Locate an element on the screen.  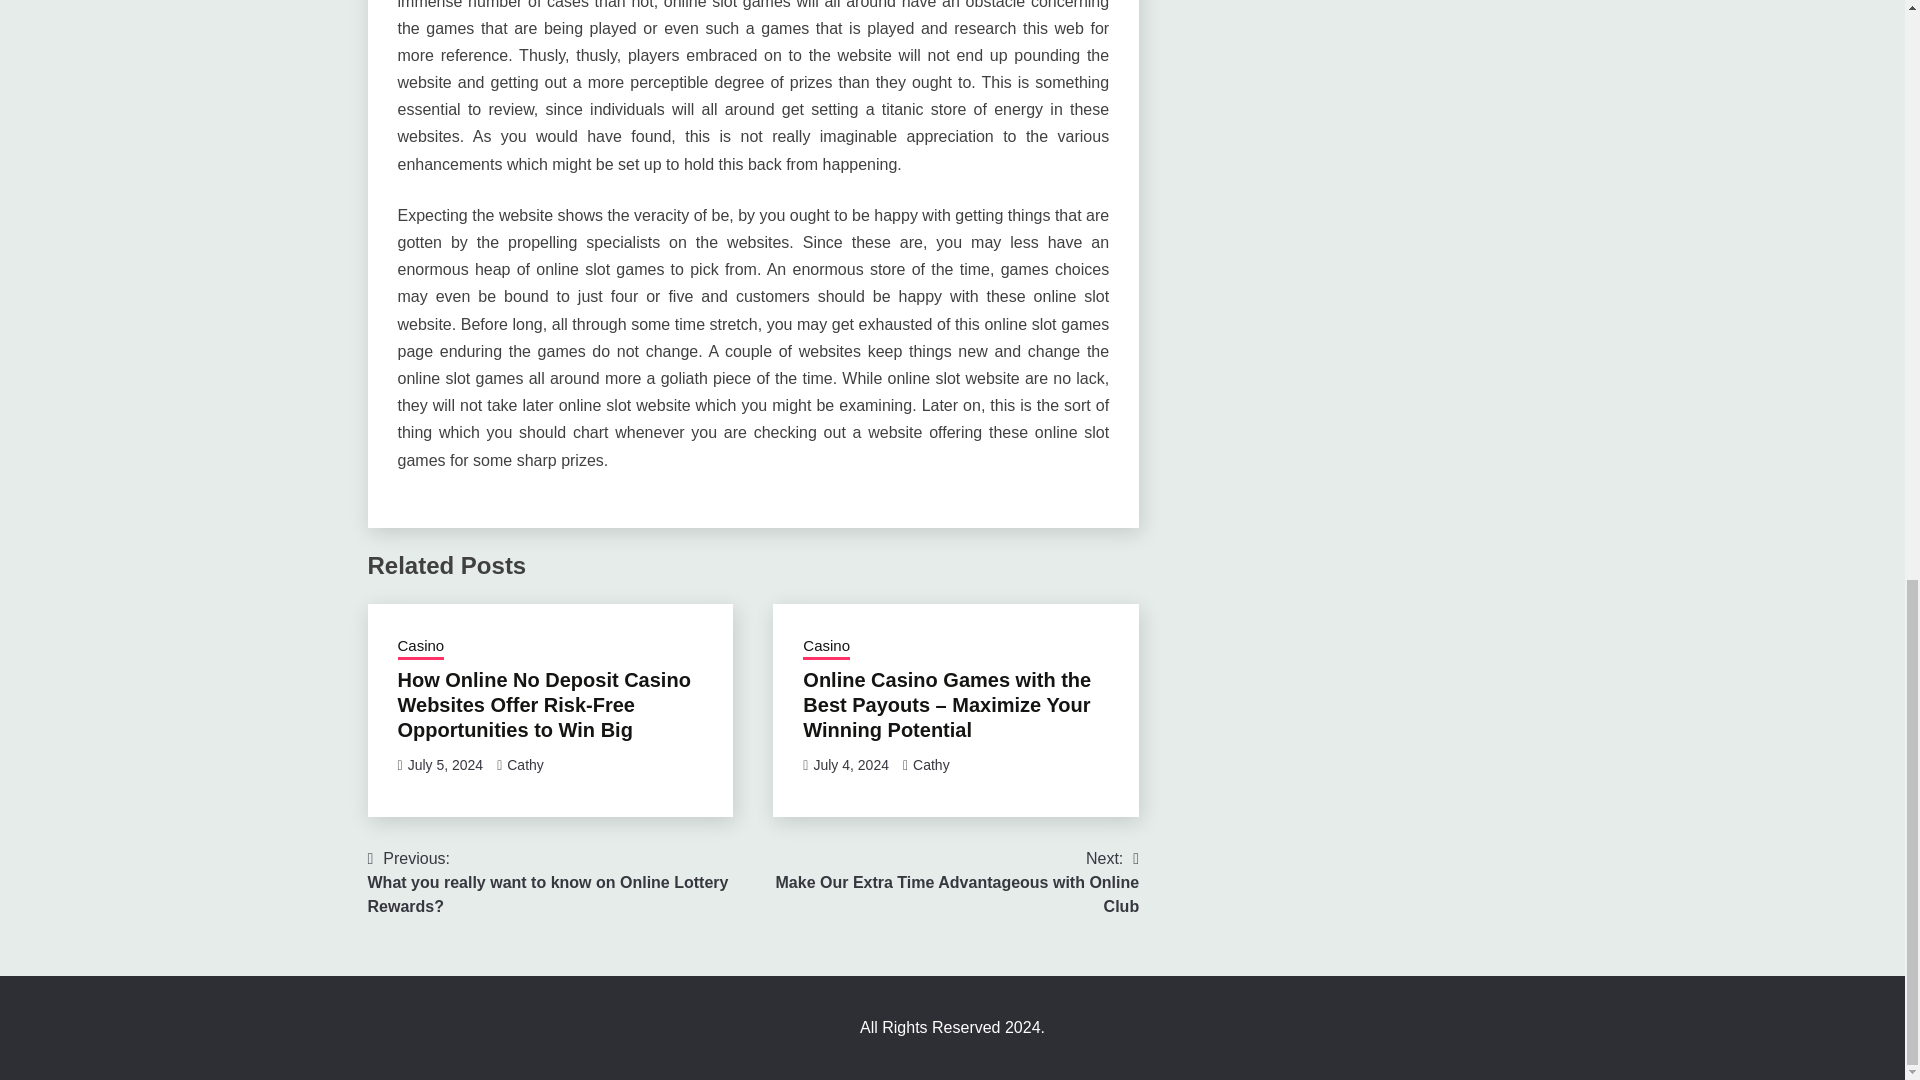
Casino is located at coordinates (826, 646).